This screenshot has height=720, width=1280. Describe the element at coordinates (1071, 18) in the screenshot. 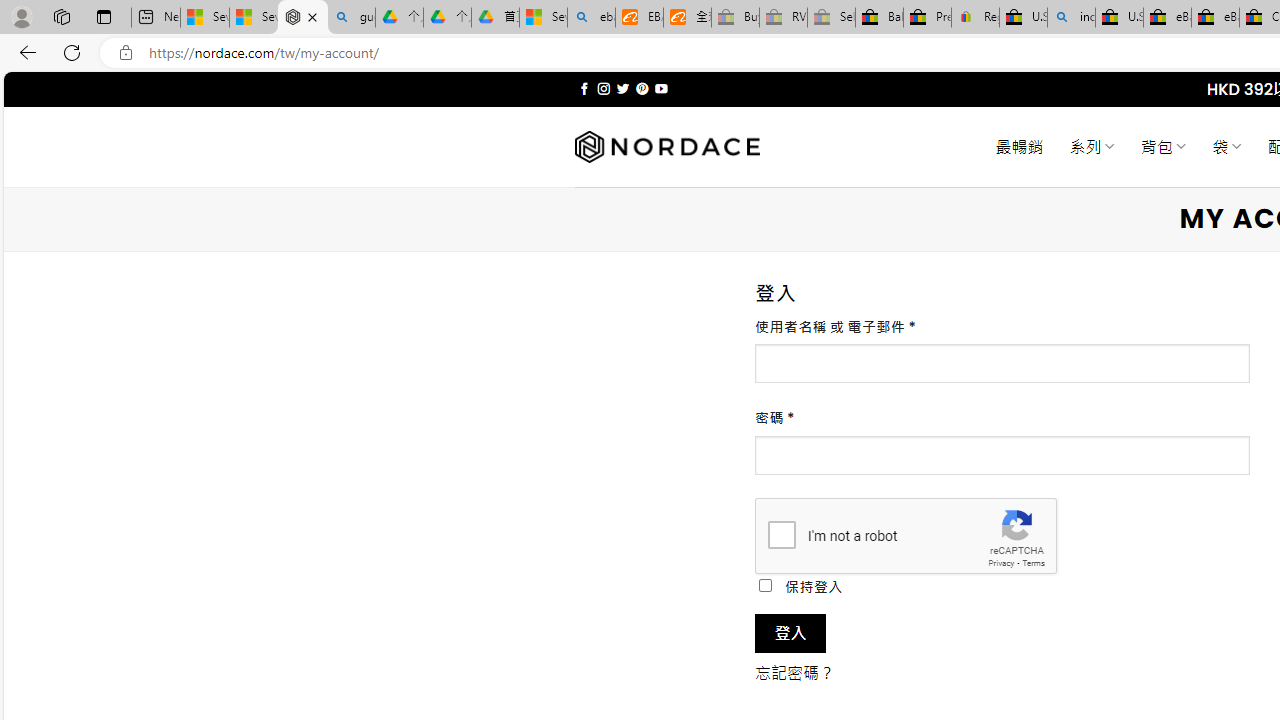

I see `including - Search` at that location.